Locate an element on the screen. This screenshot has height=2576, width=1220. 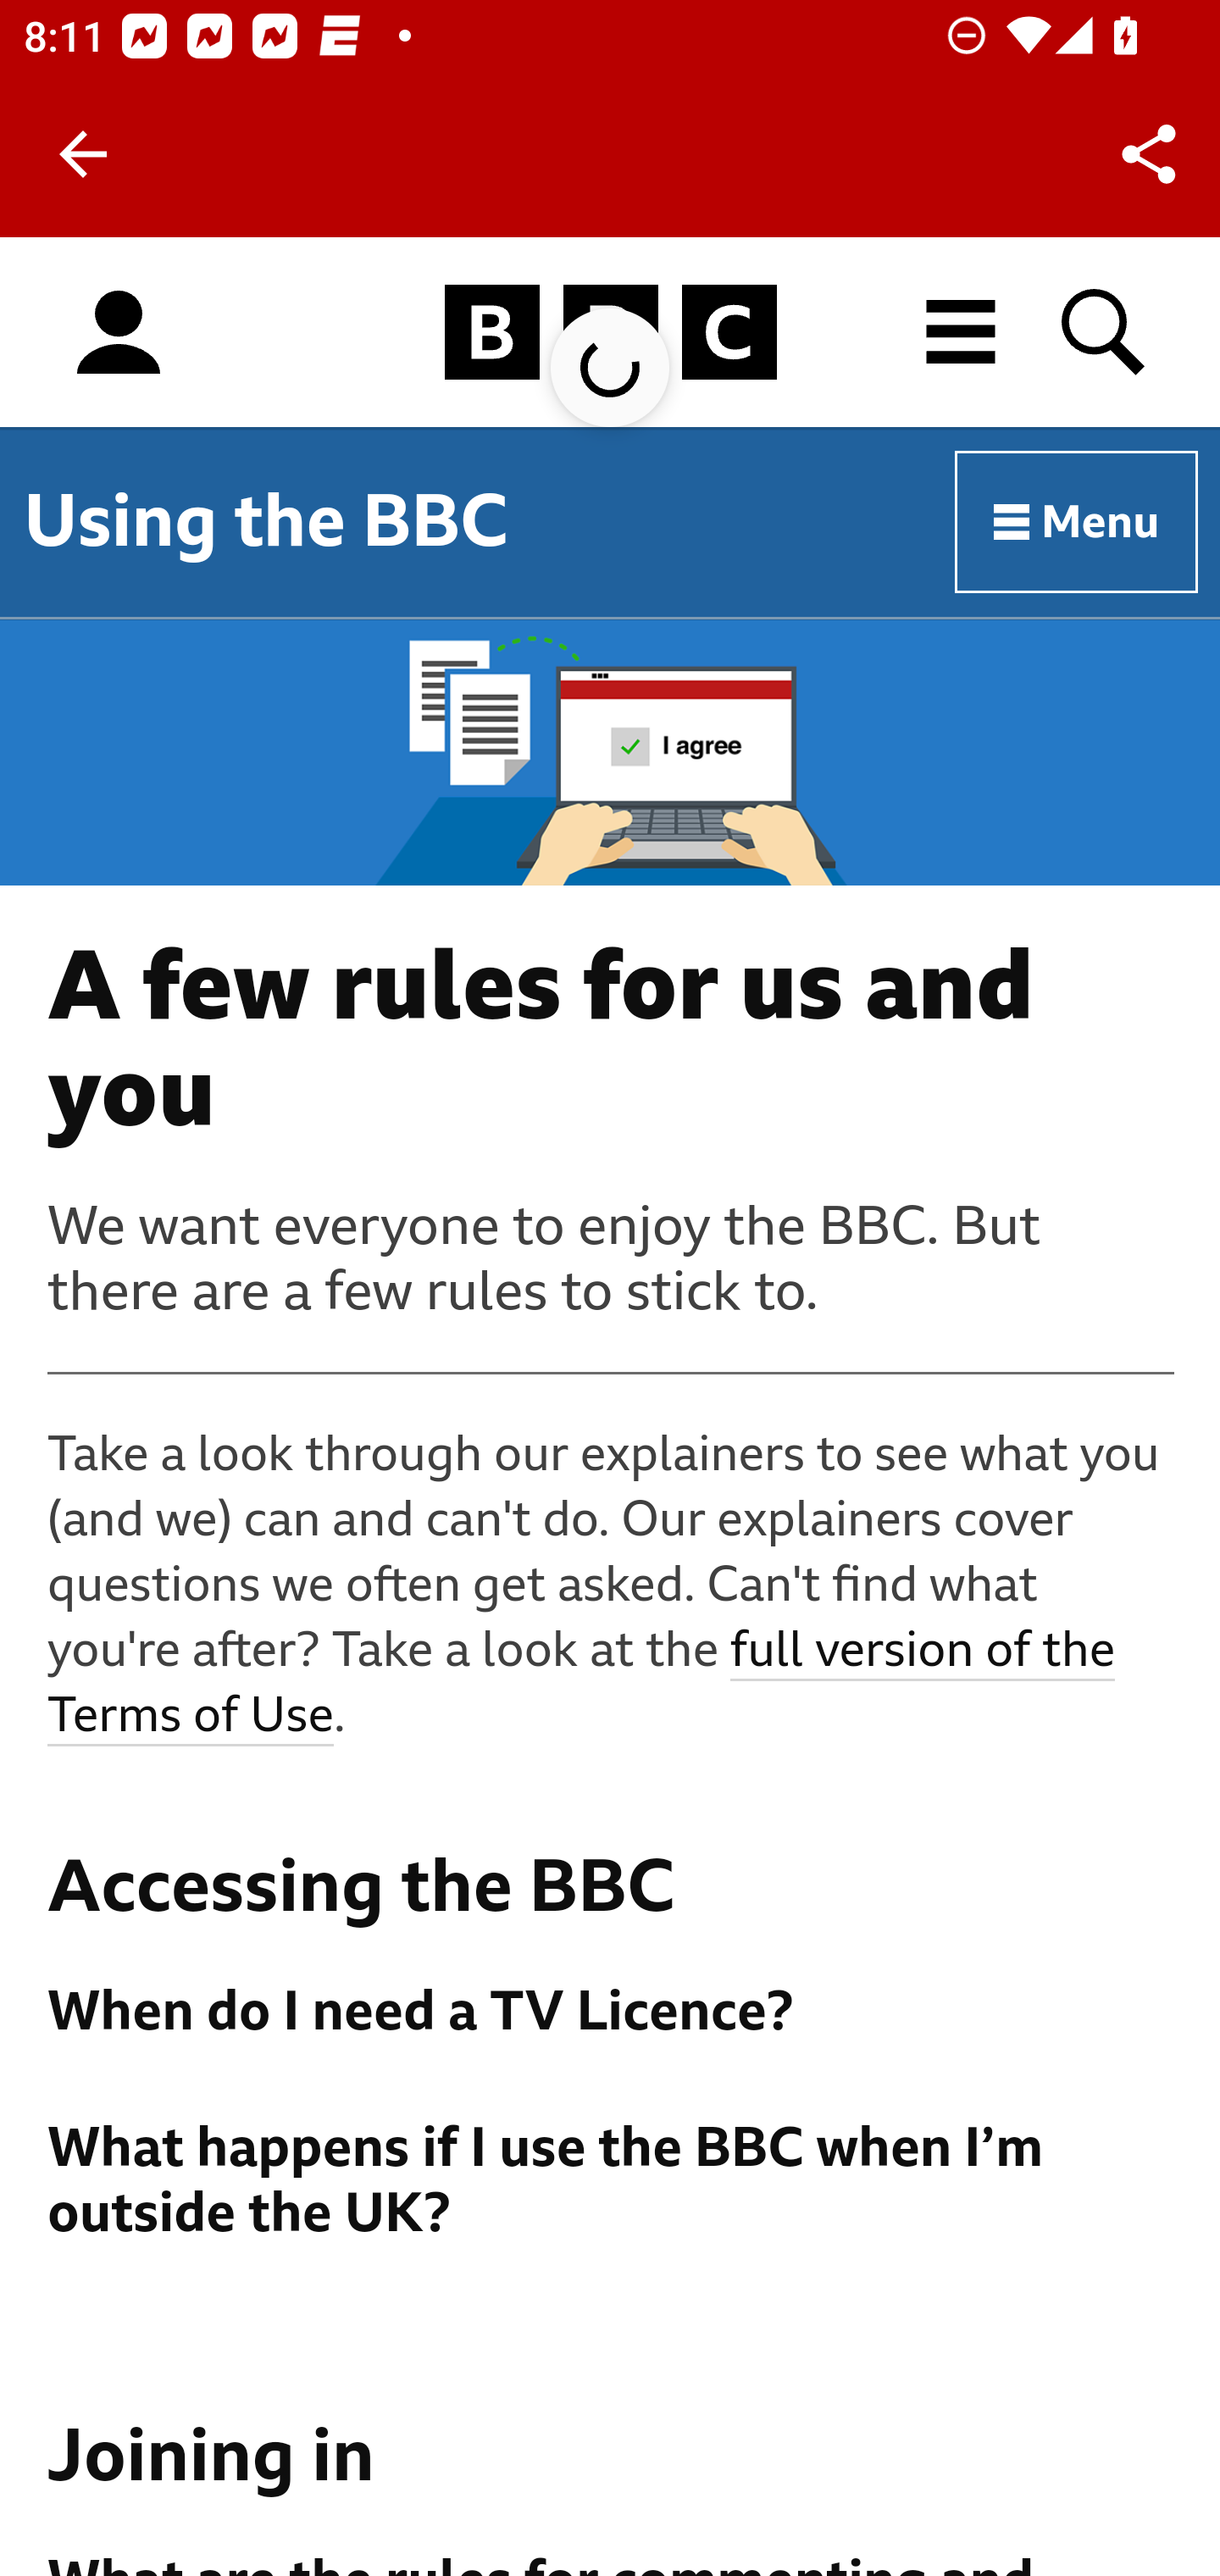
Homepage is located at coordinates (610, 333).